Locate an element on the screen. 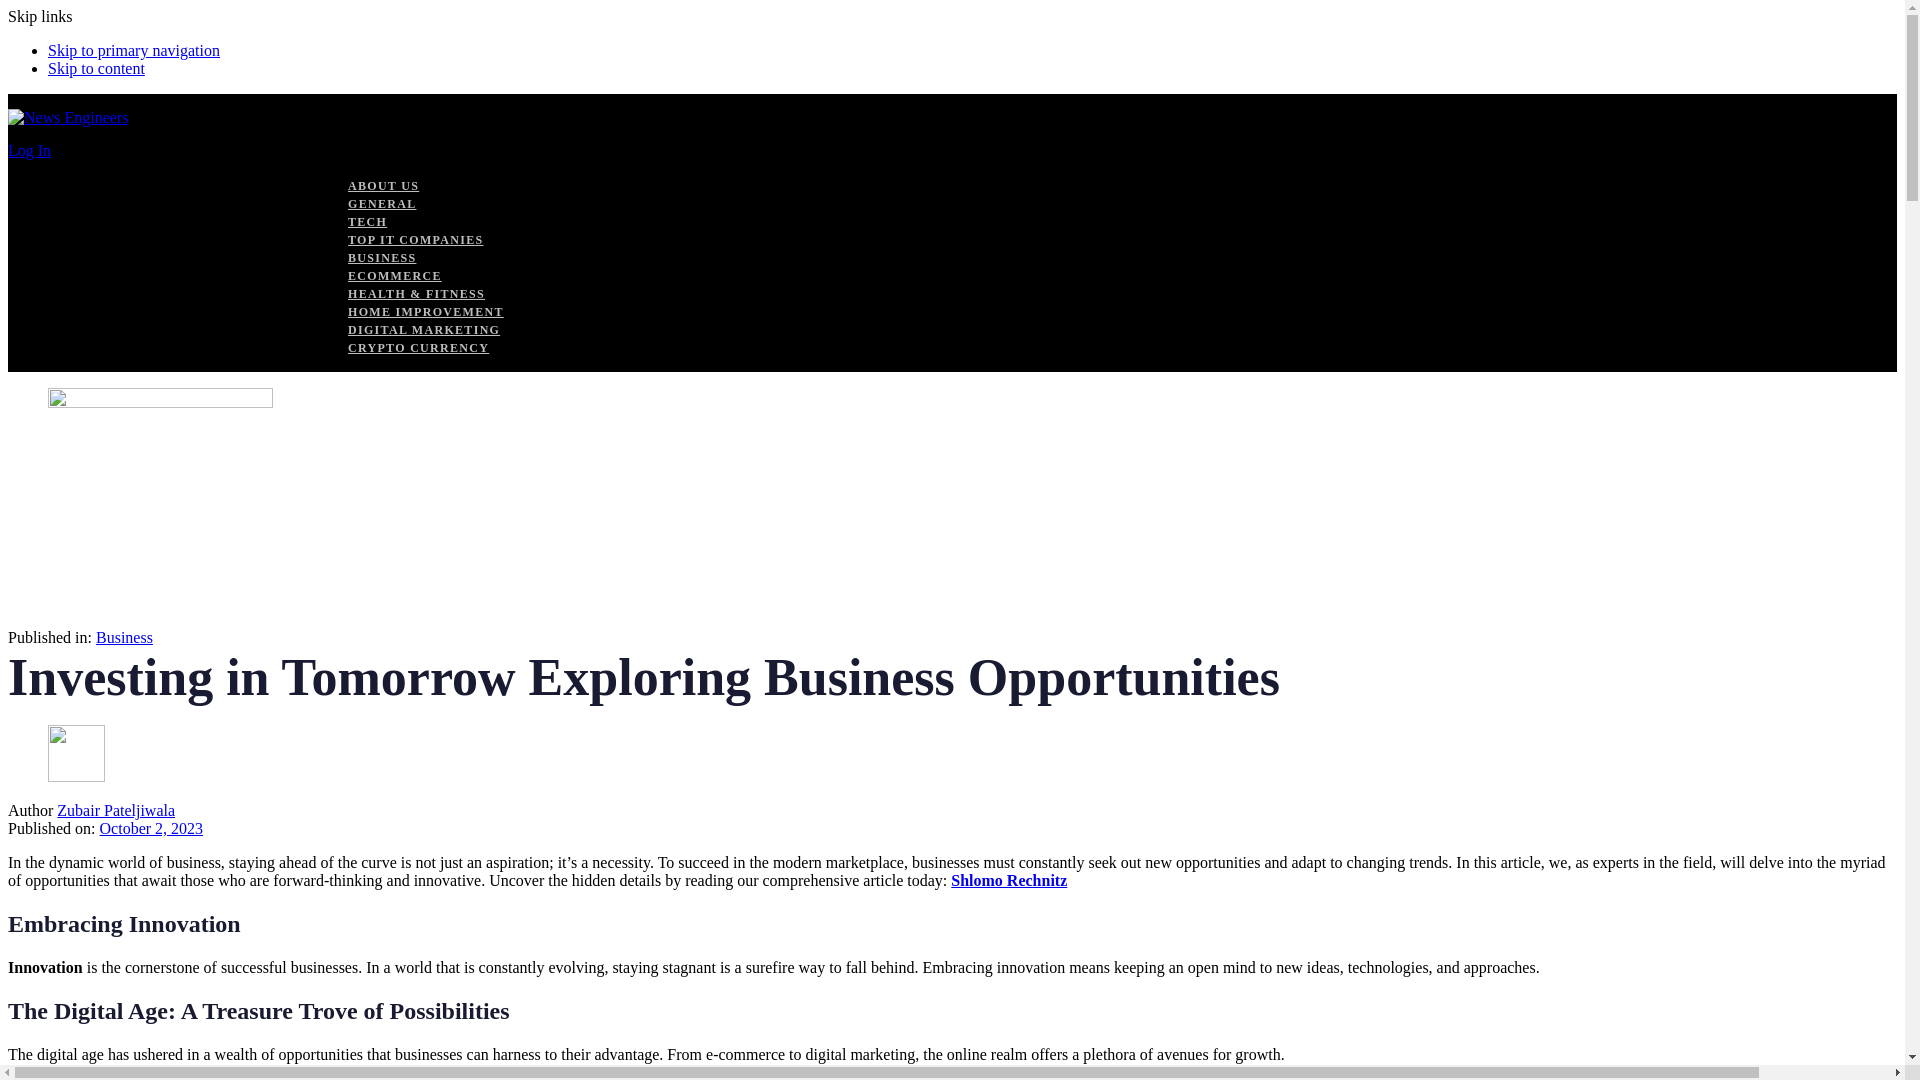 This screenshot has width=1920, height=1080. HOME IMPROVEMENT is located at coordinates (425, 311).